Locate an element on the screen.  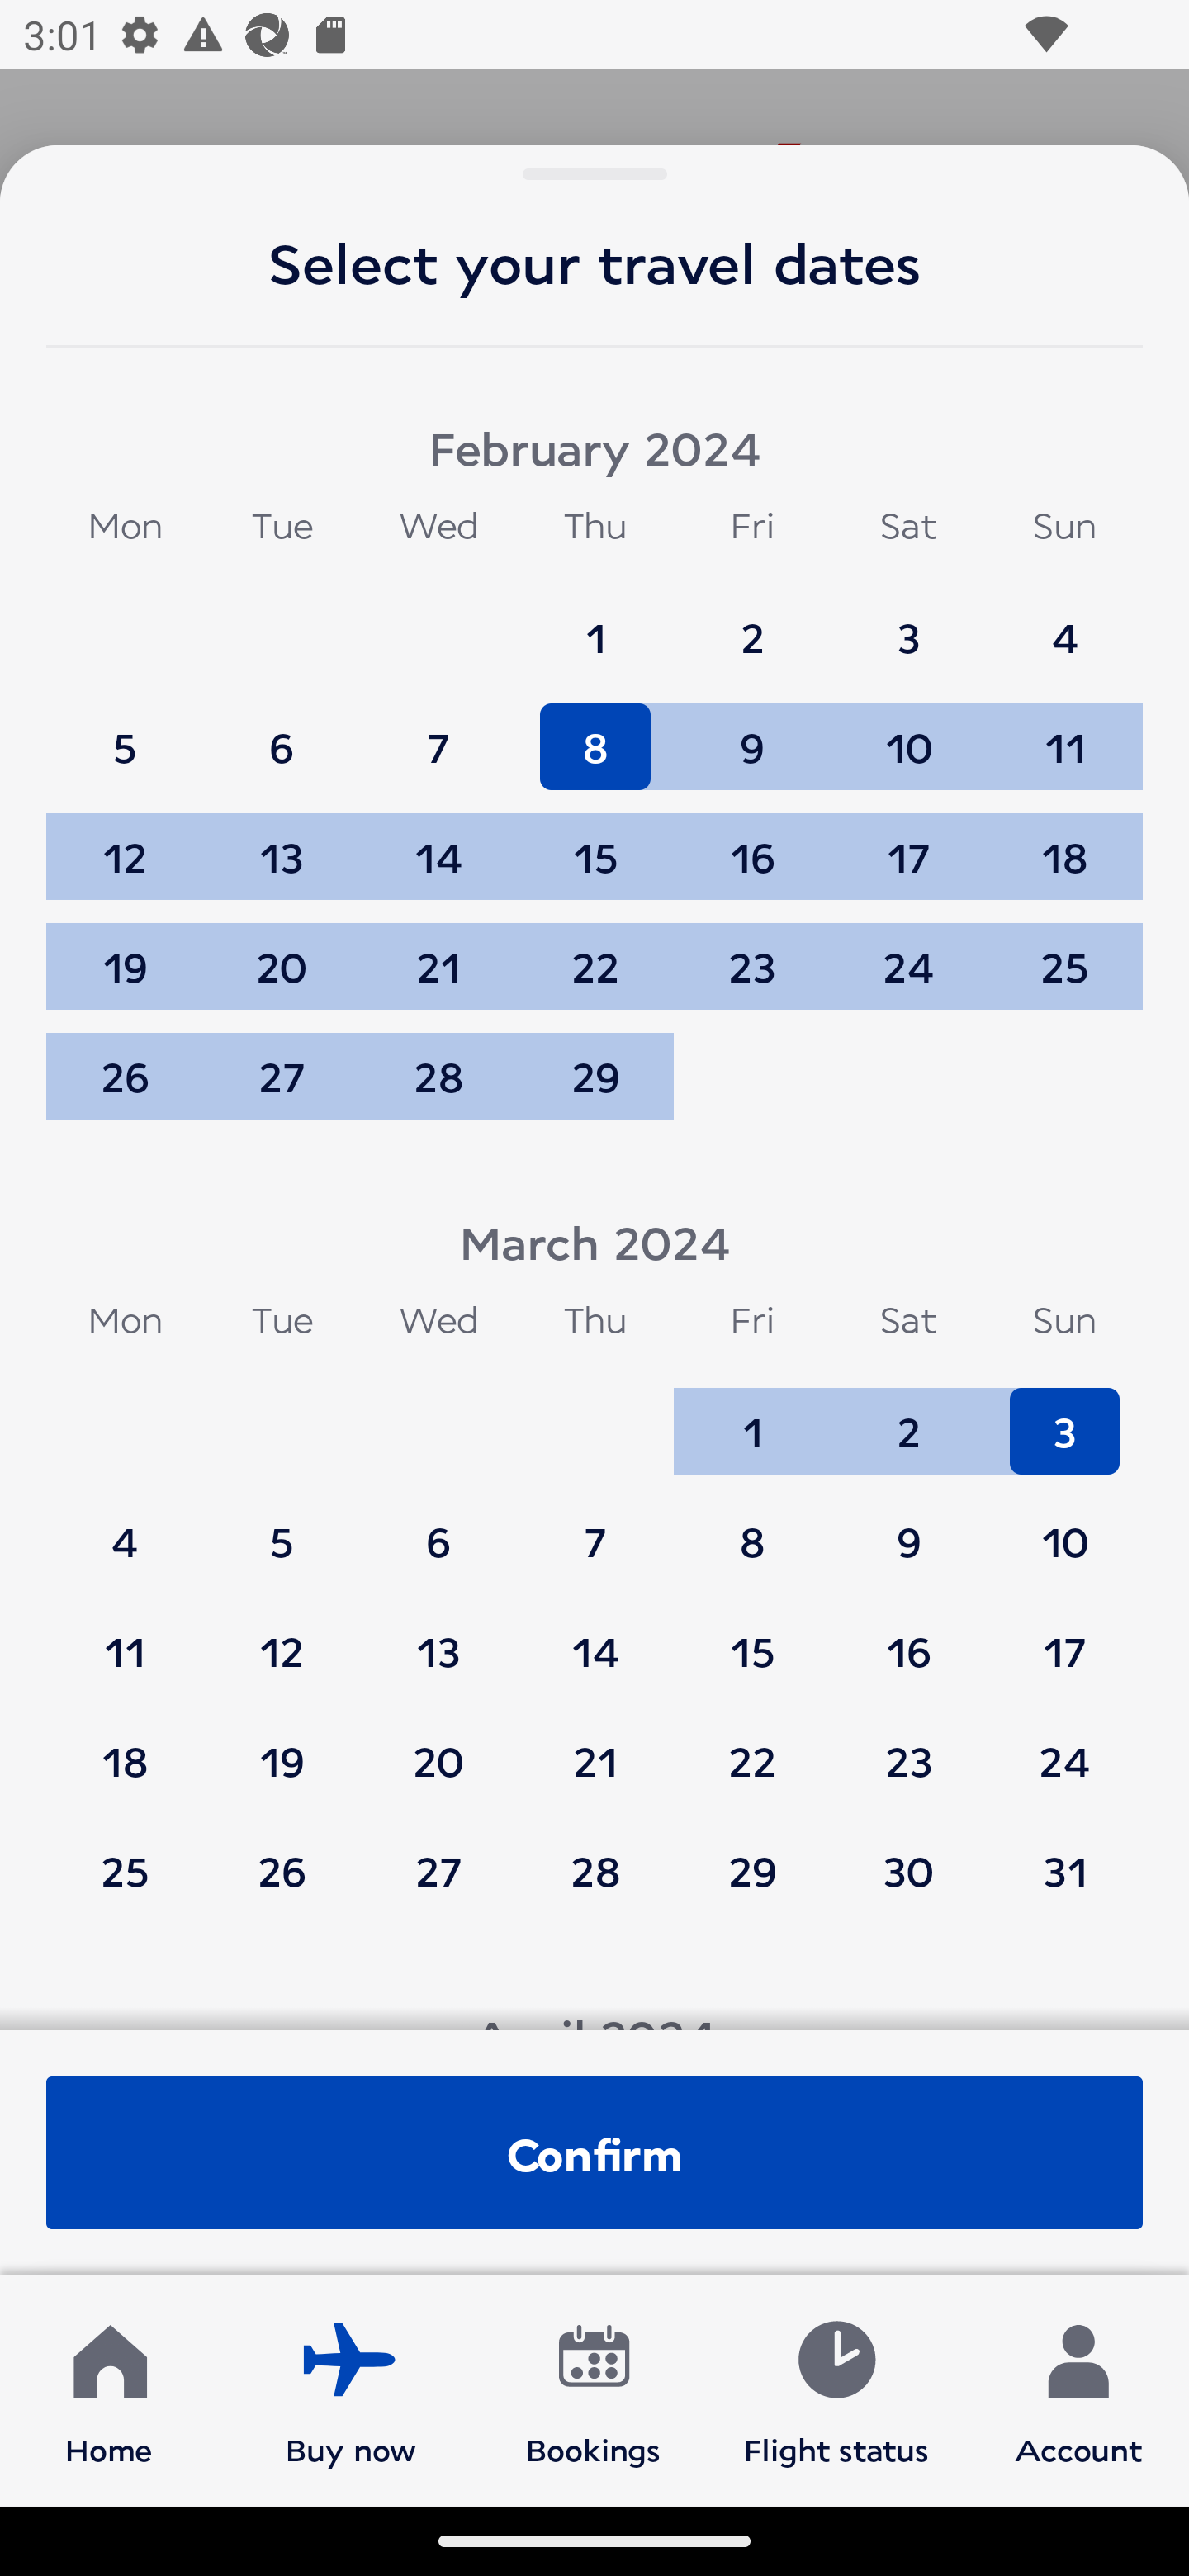
17 is located at coordinates (1064, 1636).